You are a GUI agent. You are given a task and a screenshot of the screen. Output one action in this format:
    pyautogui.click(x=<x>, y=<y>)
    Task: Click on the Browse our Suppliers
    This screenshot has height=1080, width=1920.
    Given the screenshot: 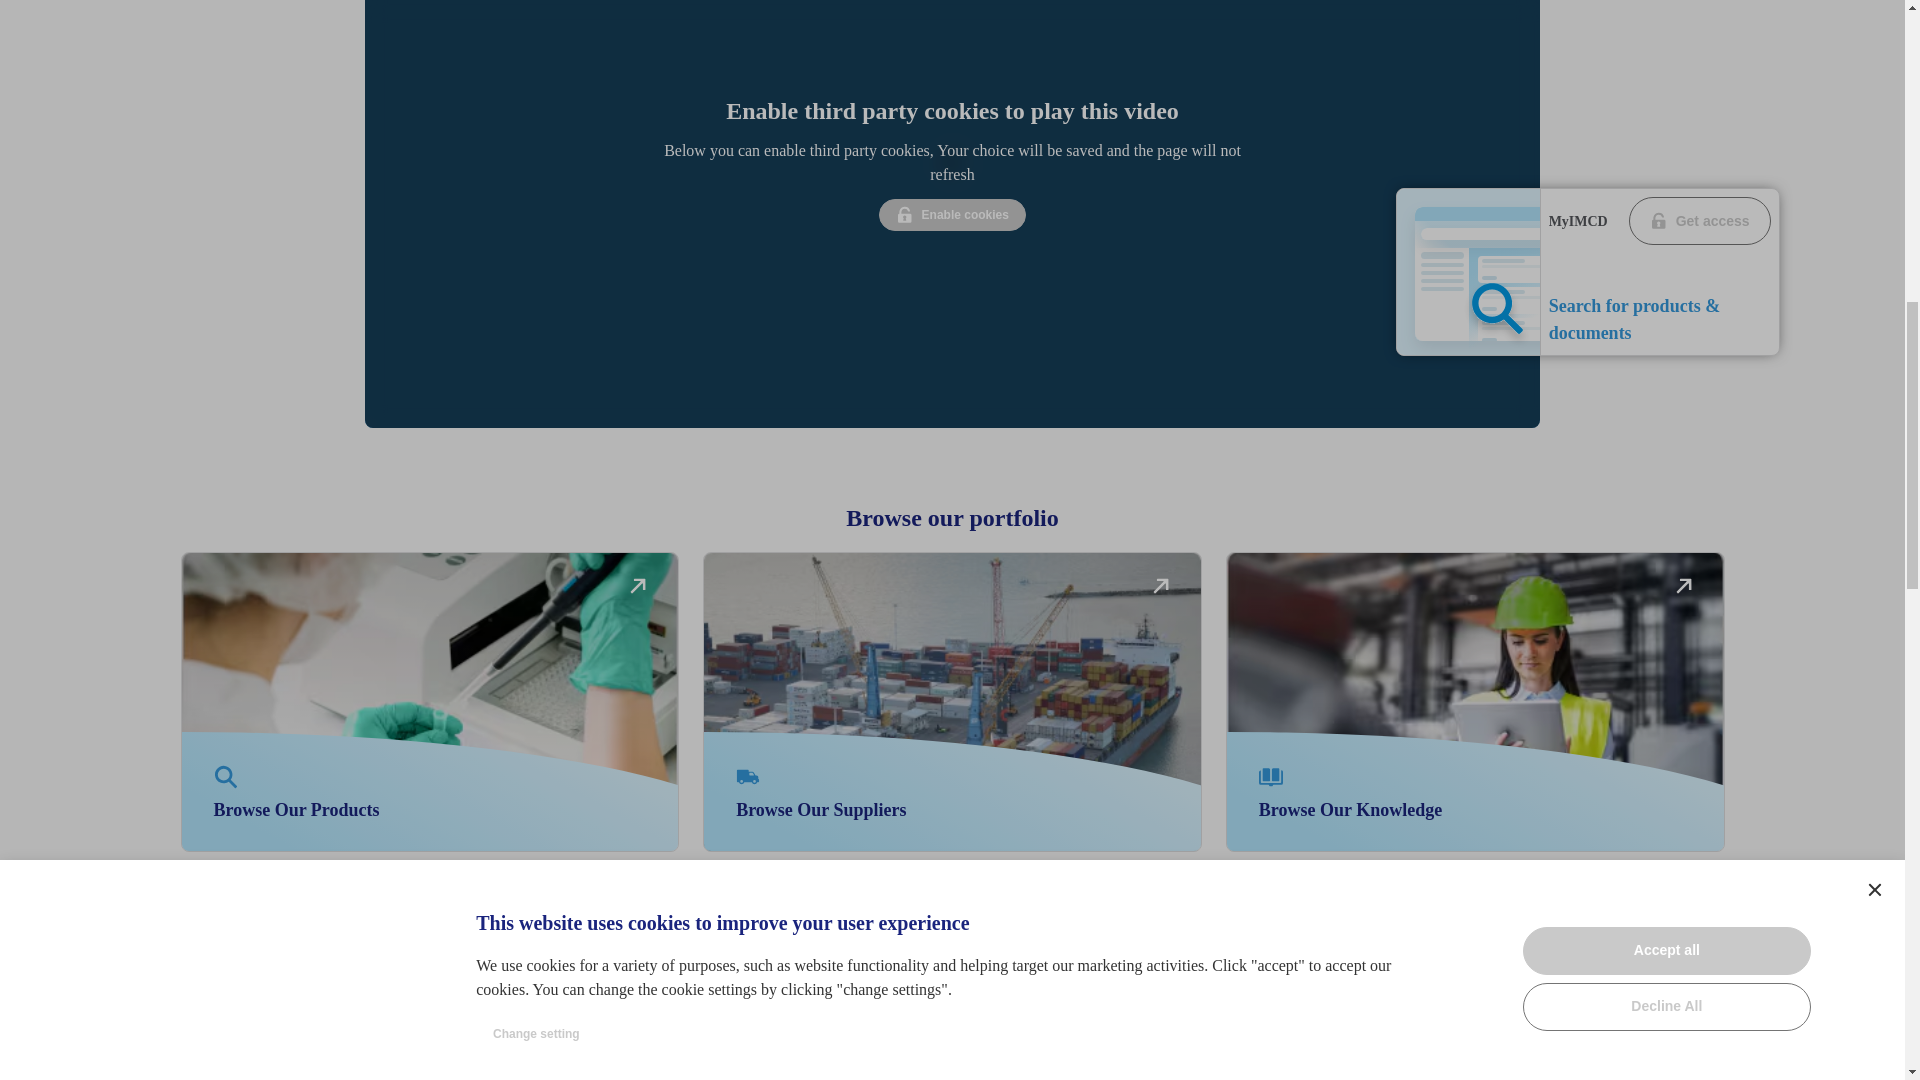 What is the action you would take?
    pyautogui.click(x=1684, y=584)
    